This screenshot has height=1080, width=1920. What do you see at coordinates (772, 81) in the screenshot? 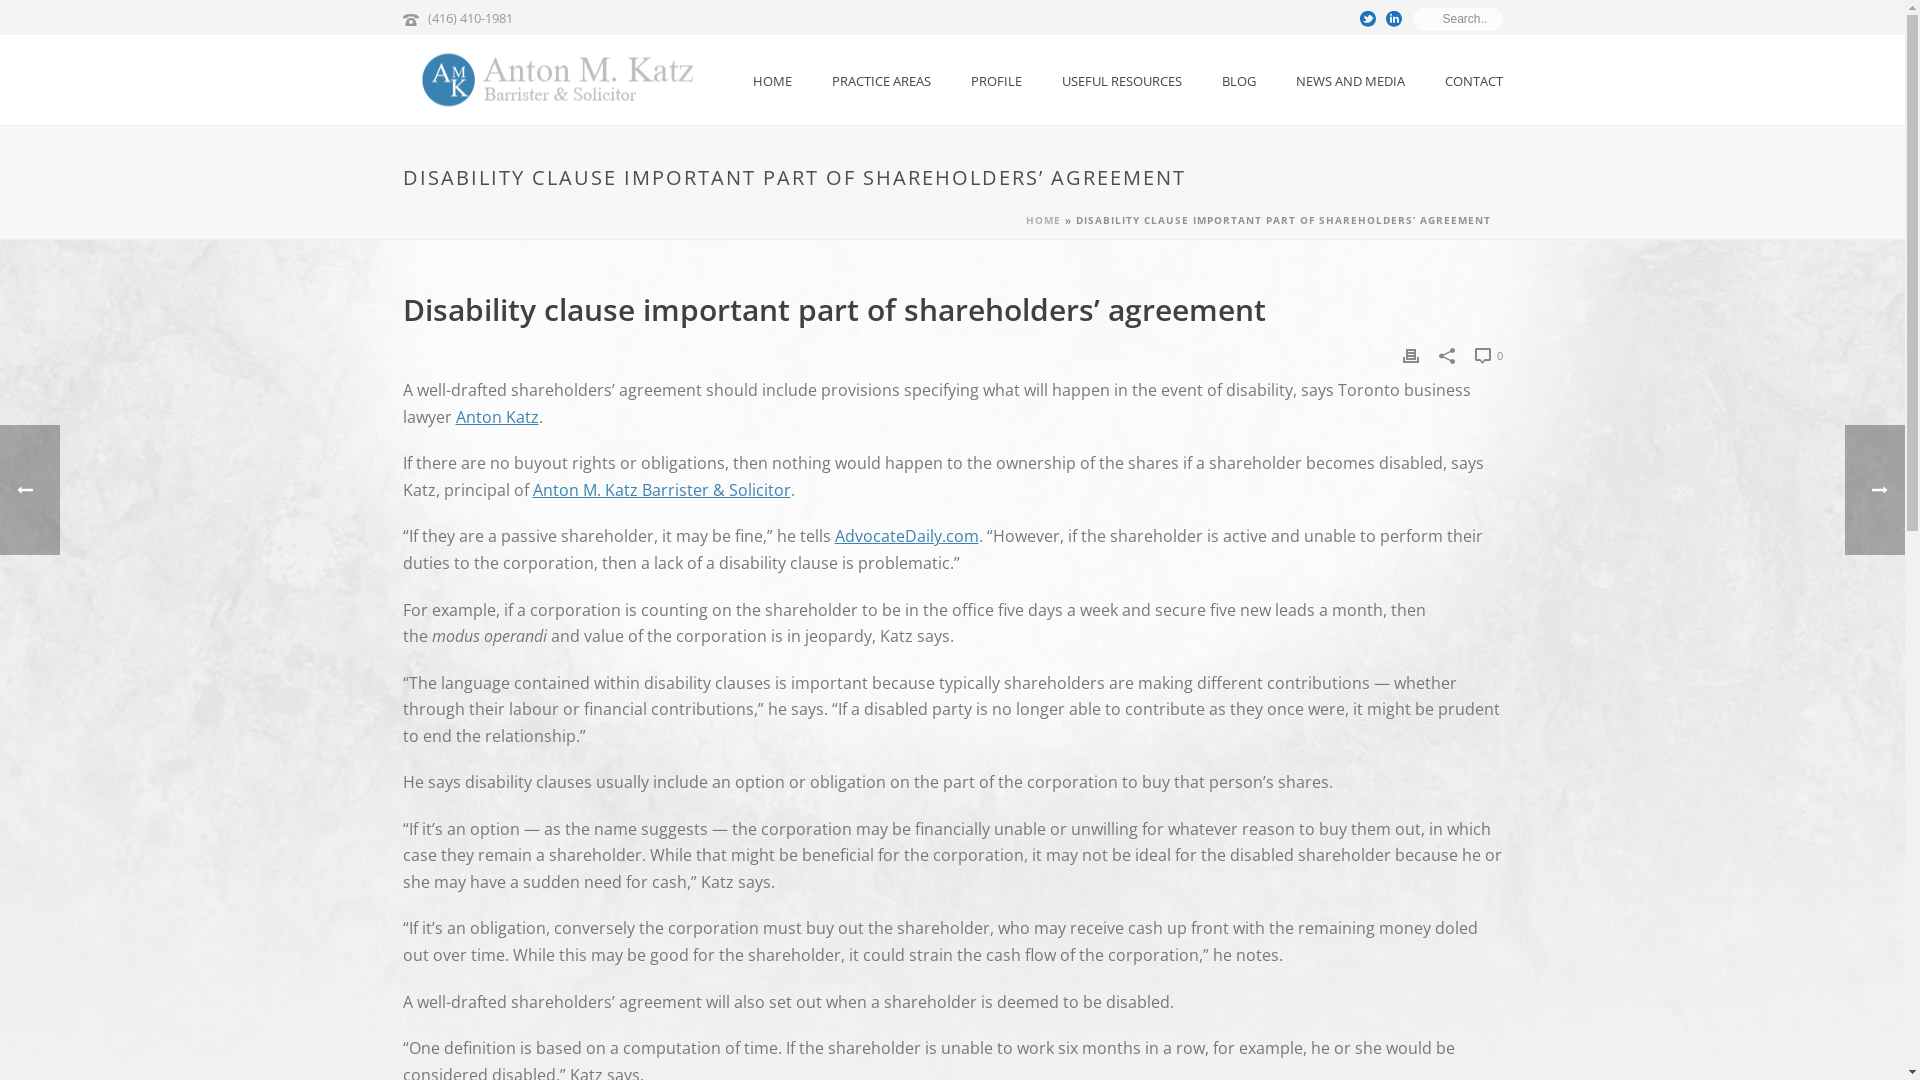
I see `HOME` at bounding box center [772, 81].